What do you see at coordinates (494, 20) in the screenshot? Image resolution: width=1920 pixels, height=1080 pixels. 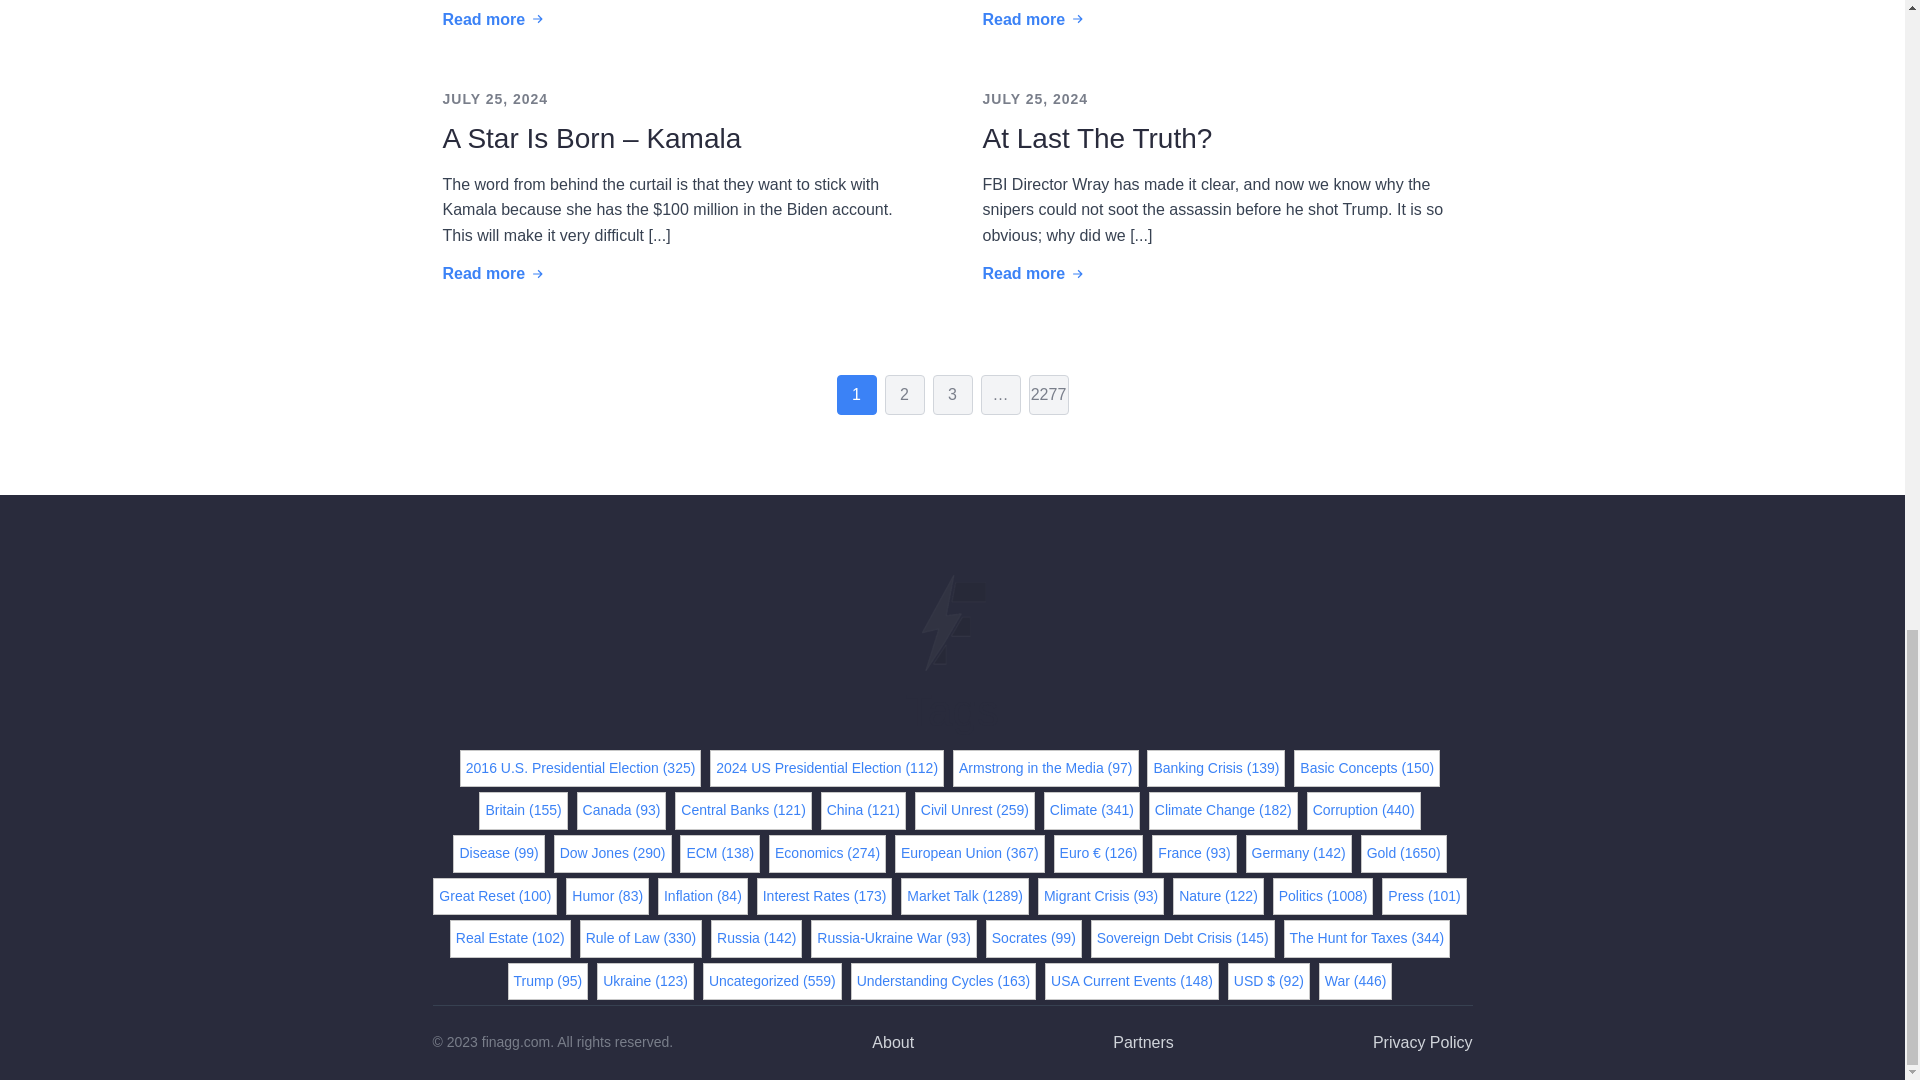 I see `Read more` at bounding box center [494, 20].